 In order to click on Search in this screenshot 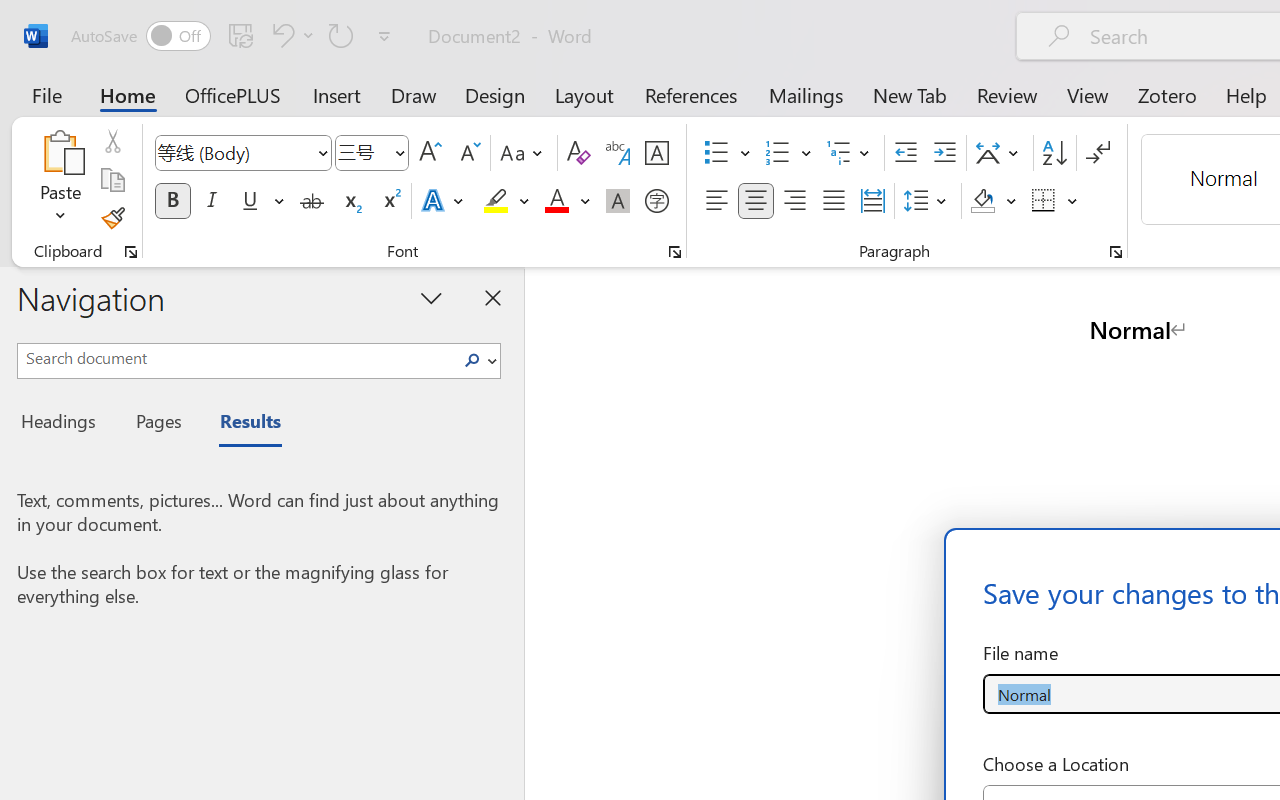, I will do `click(472, 360)`.